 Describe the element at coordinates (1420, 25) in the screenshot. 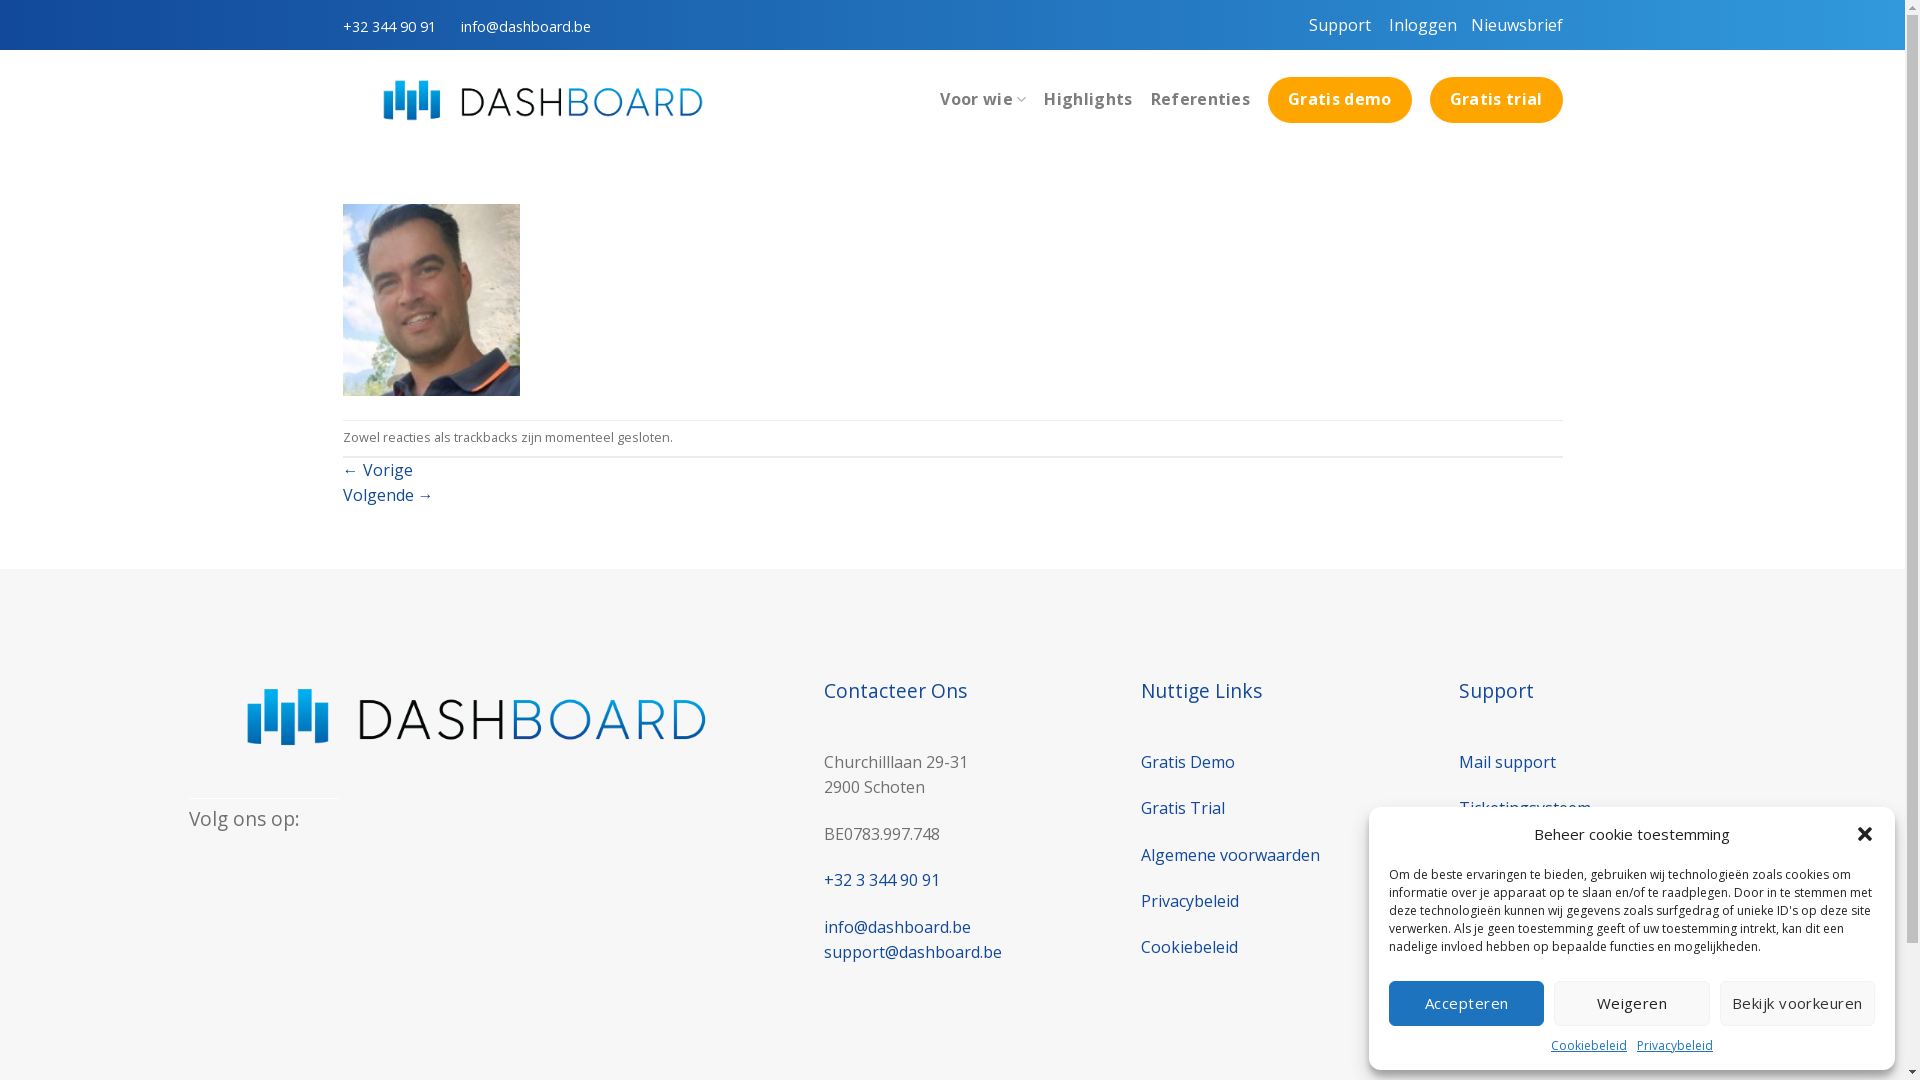

I see ` Inloggen` at that location.